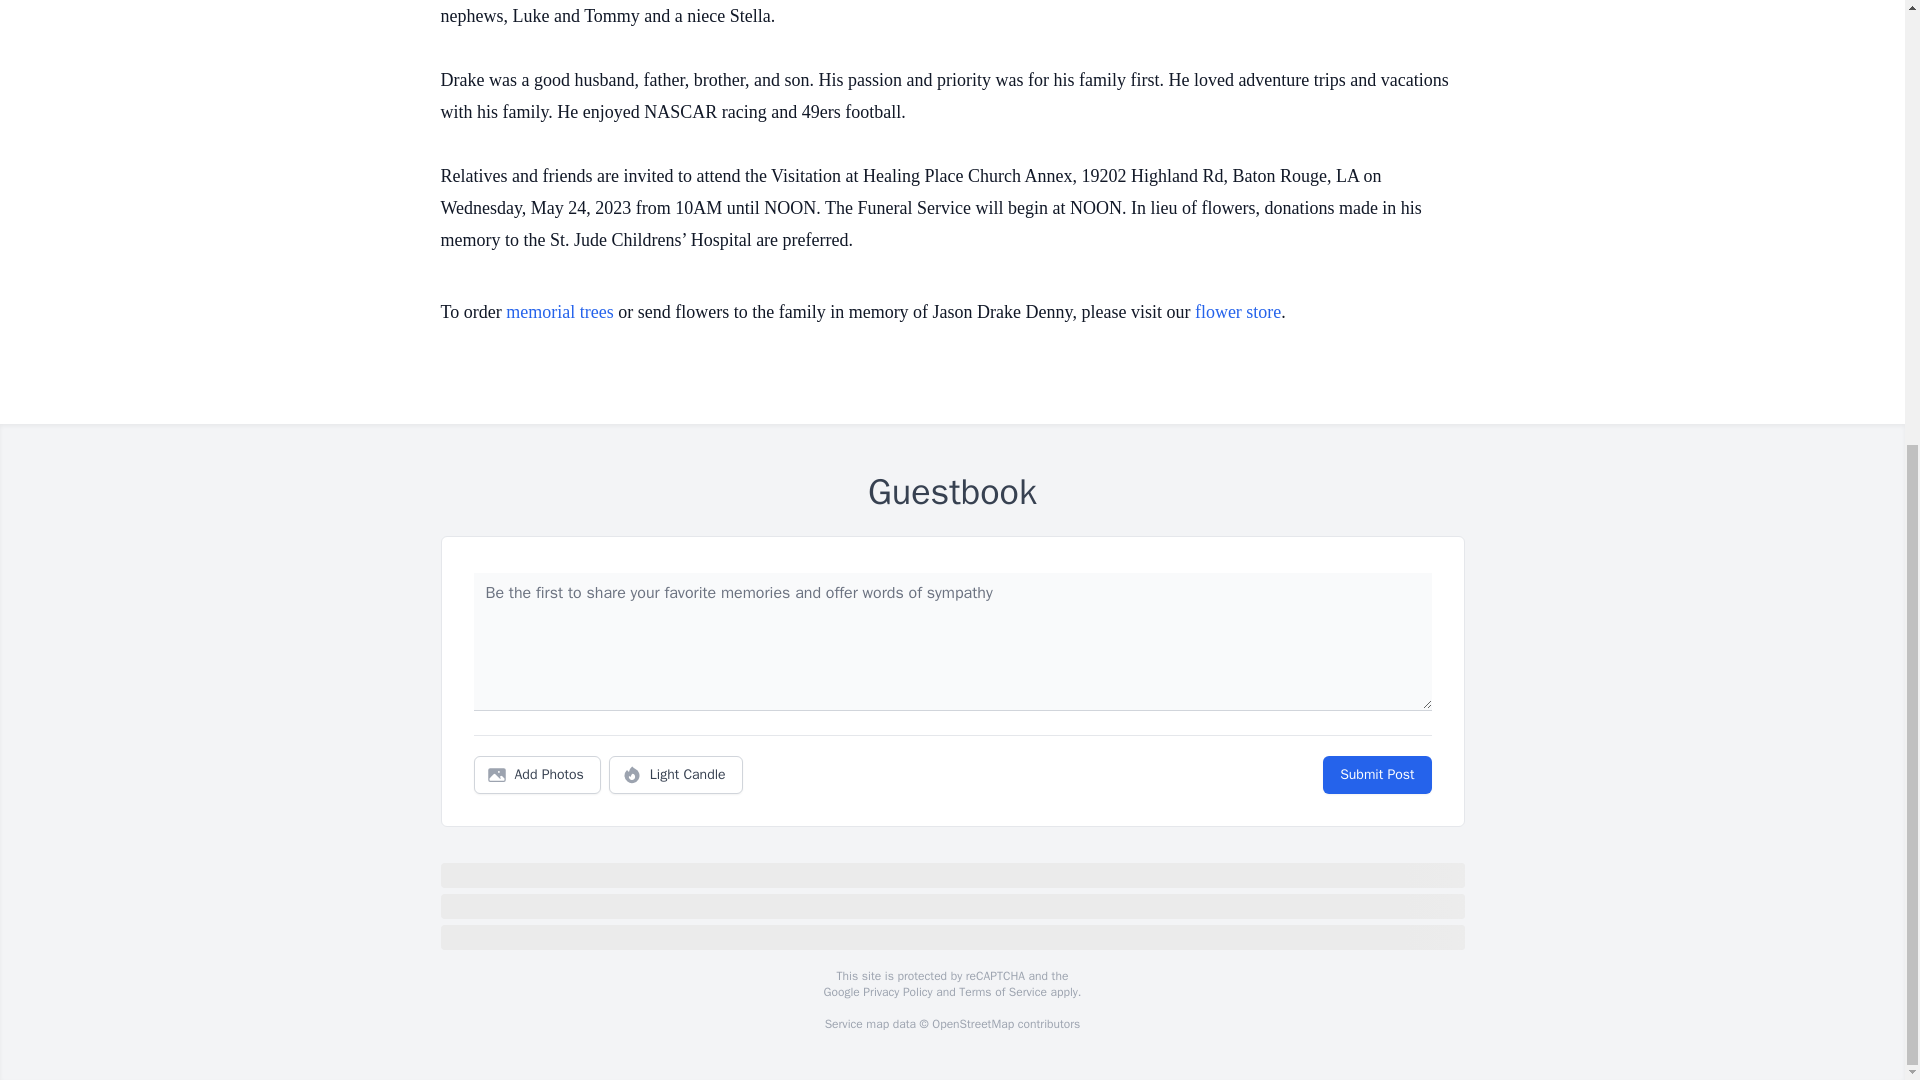  What do you see at coordinates (1002, 992) in the screenshot?
I see `Terms of Service` at bounding box center [1002, 992].